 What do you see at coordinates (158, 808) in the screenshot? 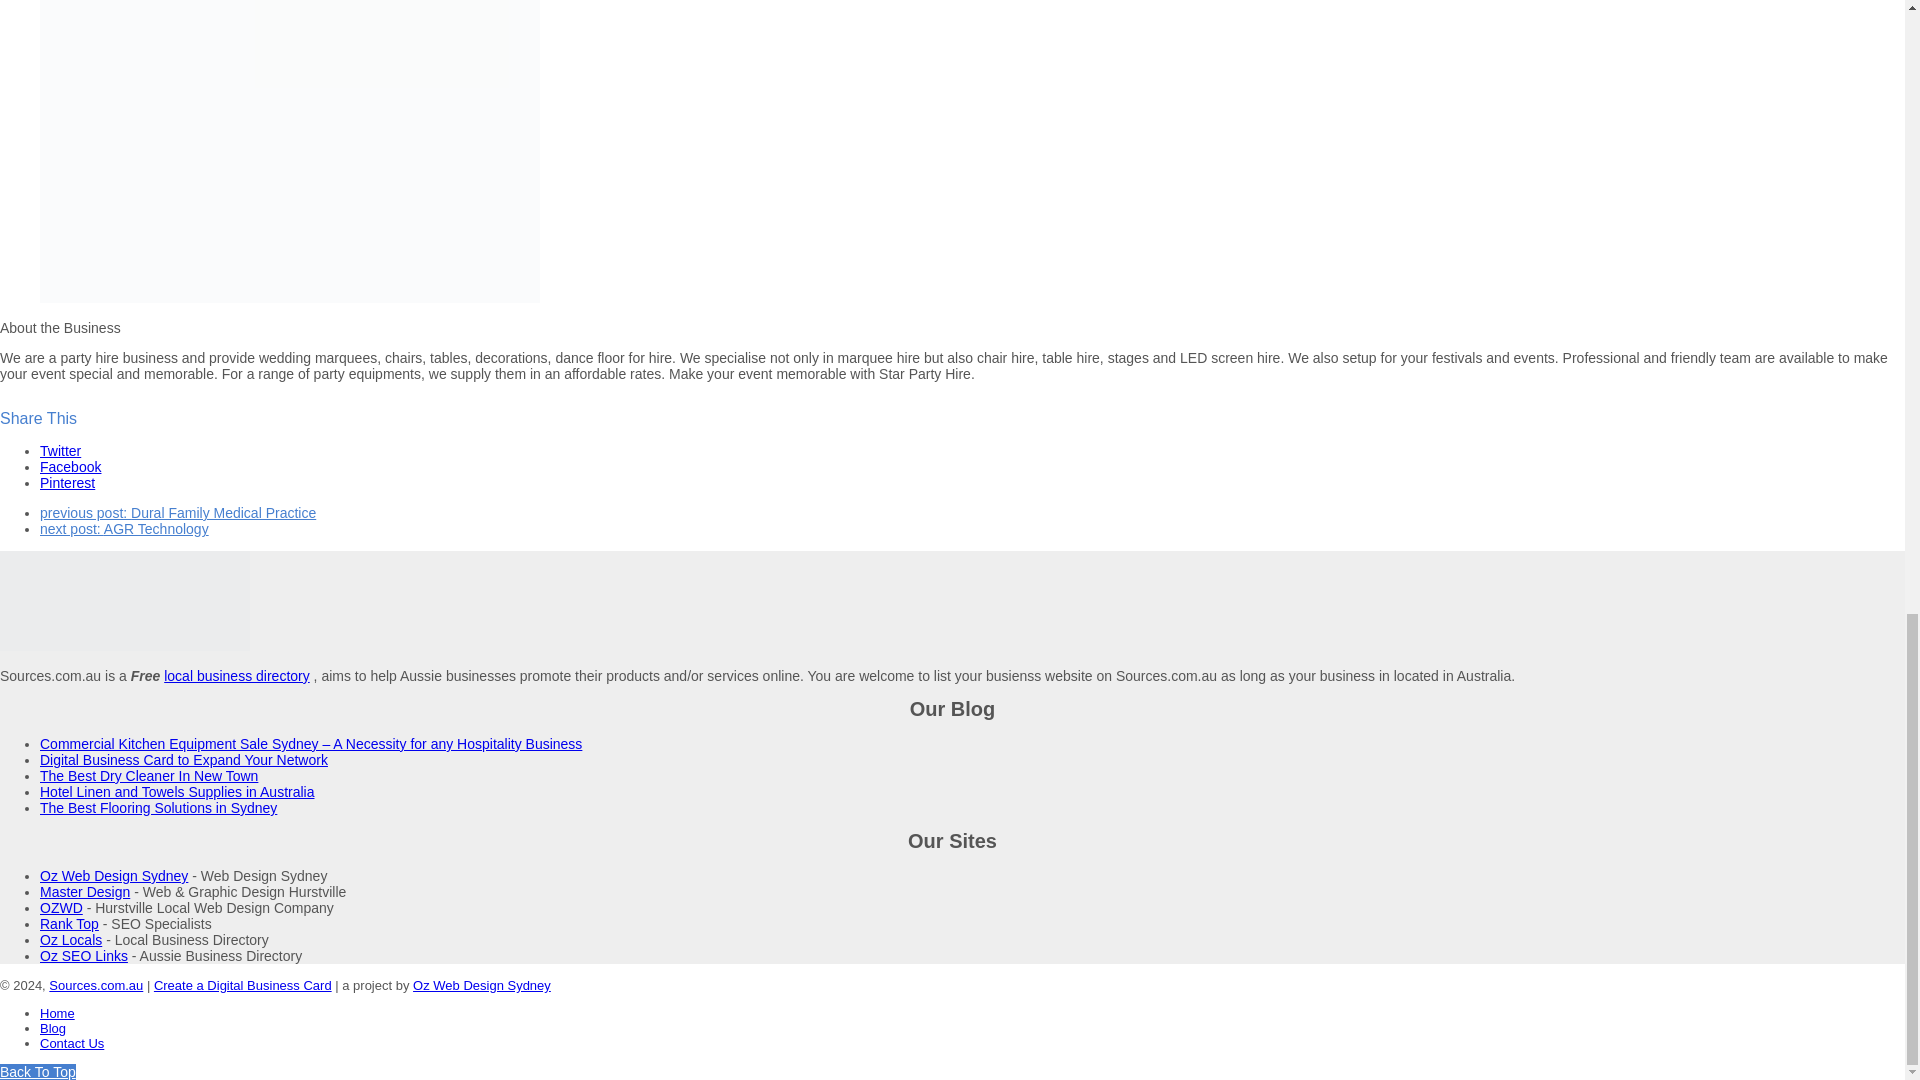
I see `The Best Flooring Solutions in Sydney` at bounding box center [158, 808].